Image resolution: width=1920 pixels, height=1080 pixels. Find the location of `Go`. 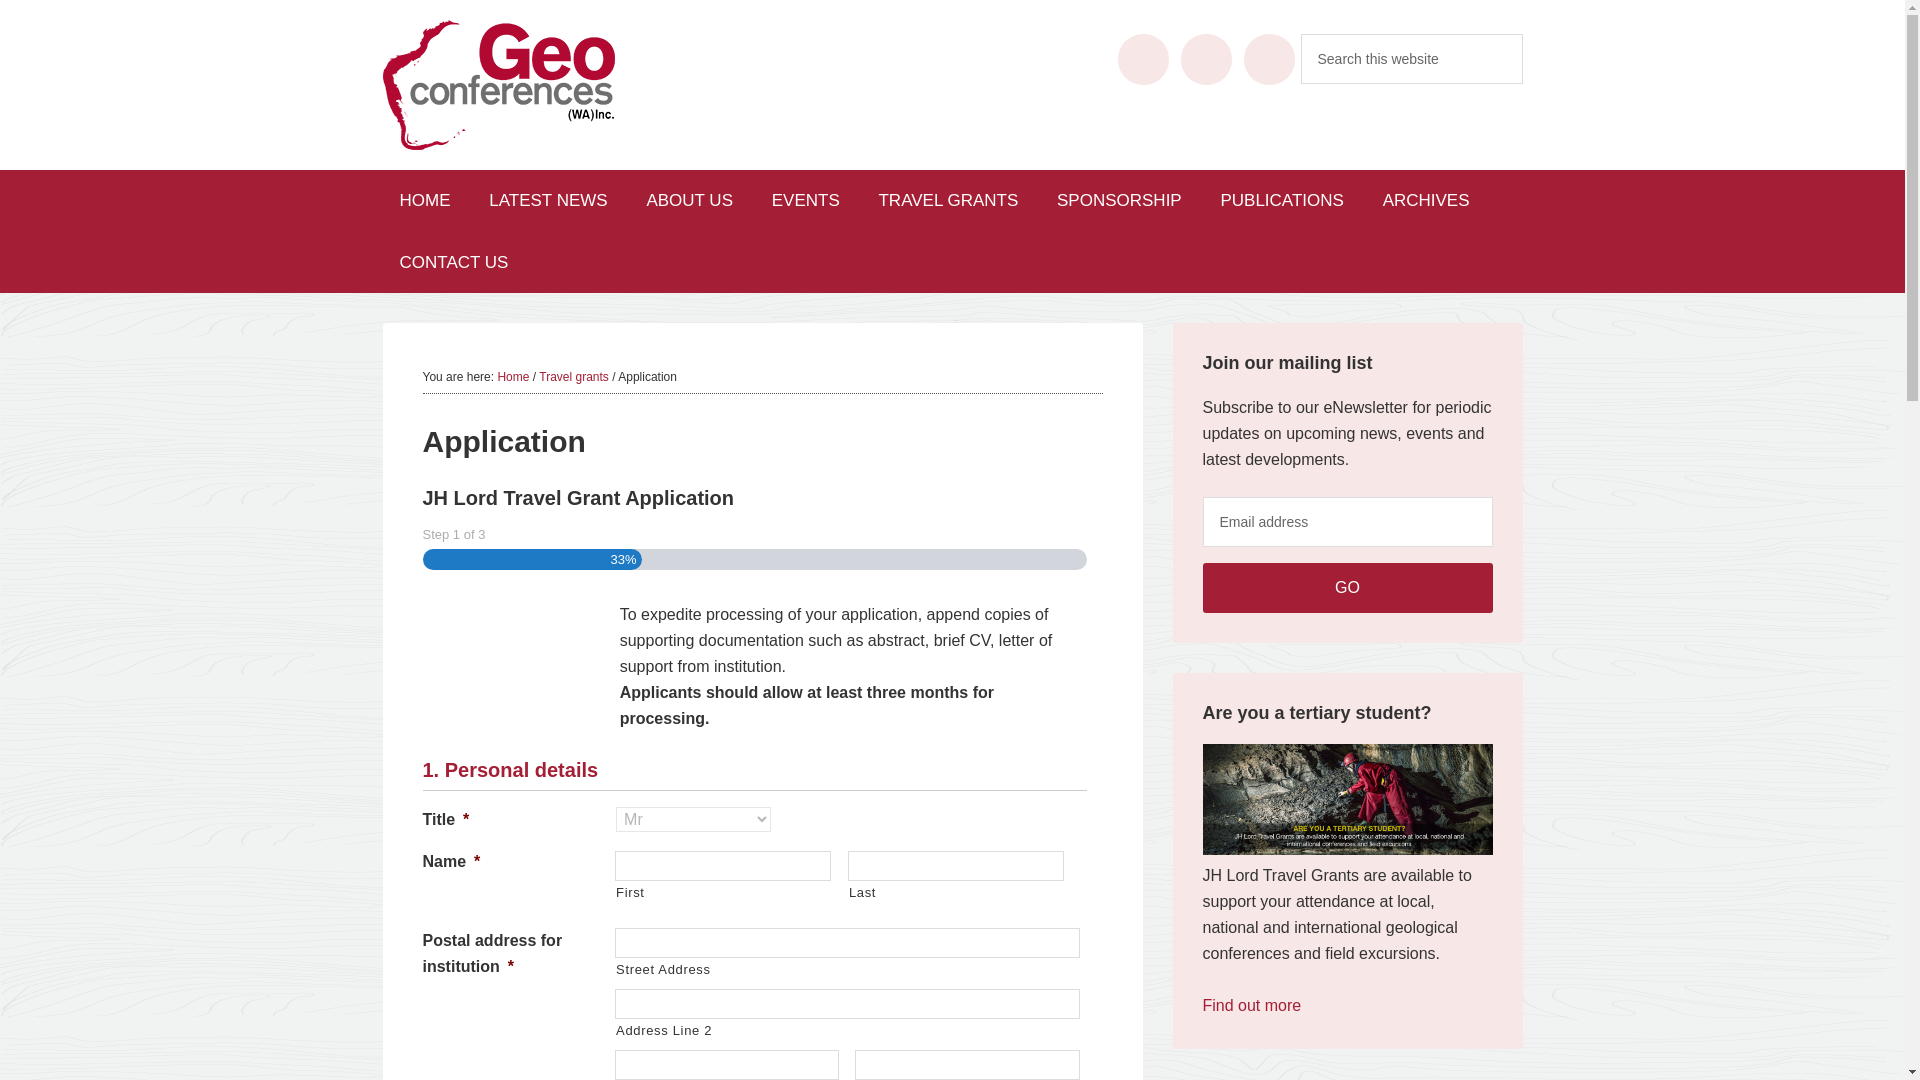

Go is located at coordinates (1346, 588).